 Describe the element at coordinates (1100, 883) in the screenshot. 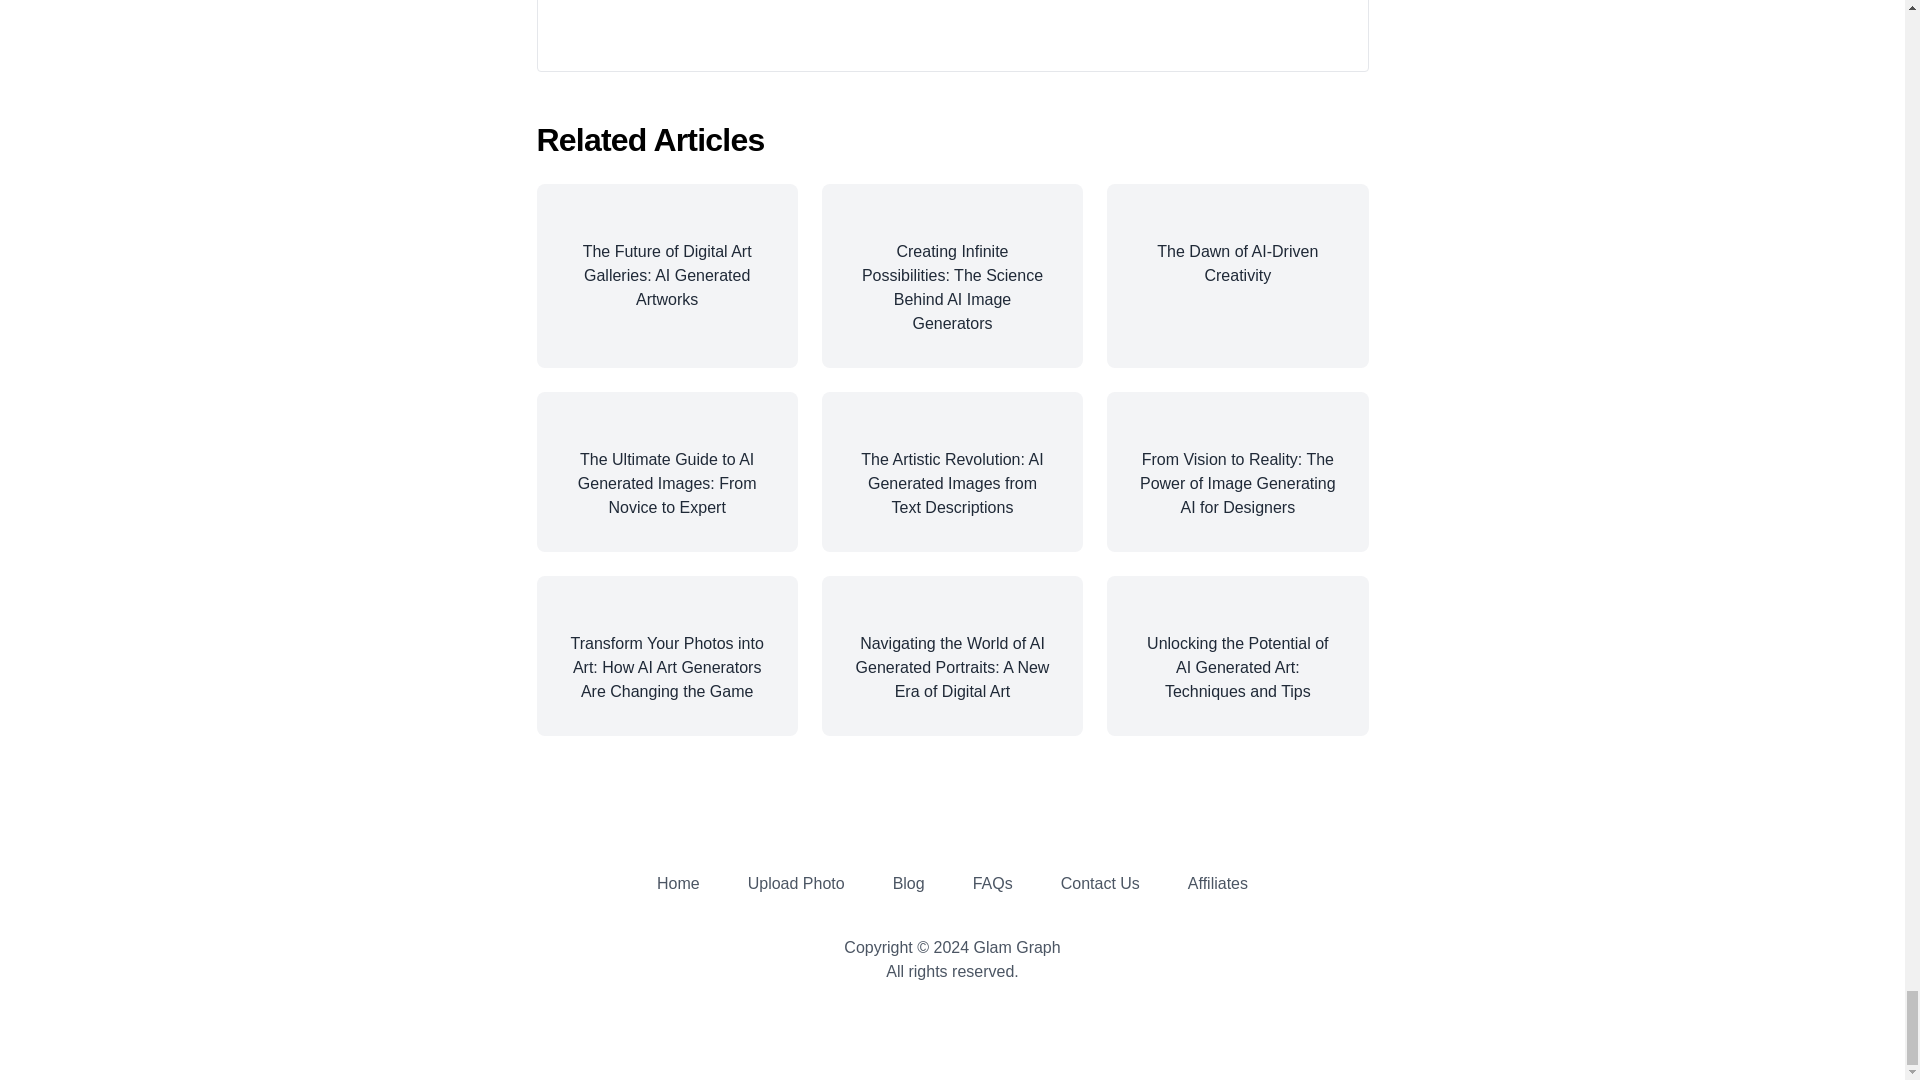

I see `Contact Us` at that location.